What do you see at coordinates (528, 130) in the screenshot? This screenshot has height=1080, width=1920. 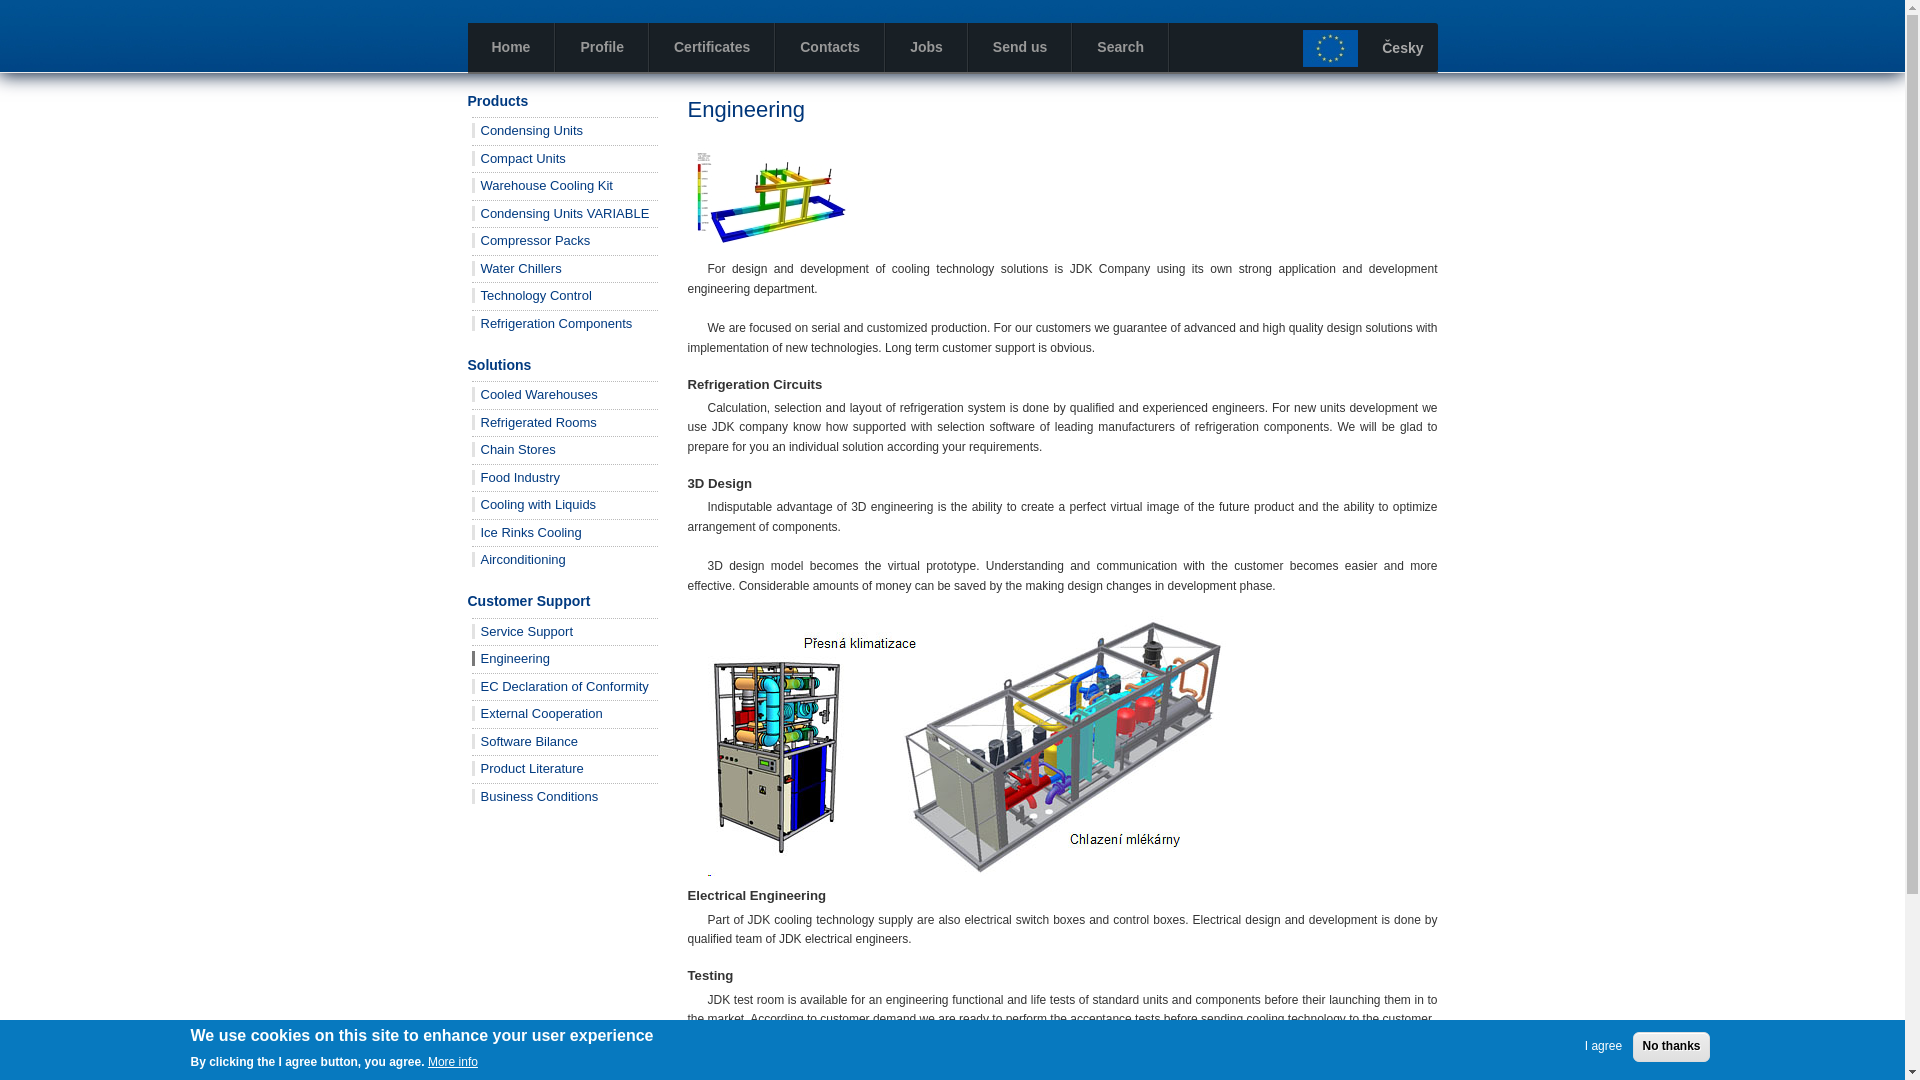 I see `Condensing Units` at bounding box center [528, 130].